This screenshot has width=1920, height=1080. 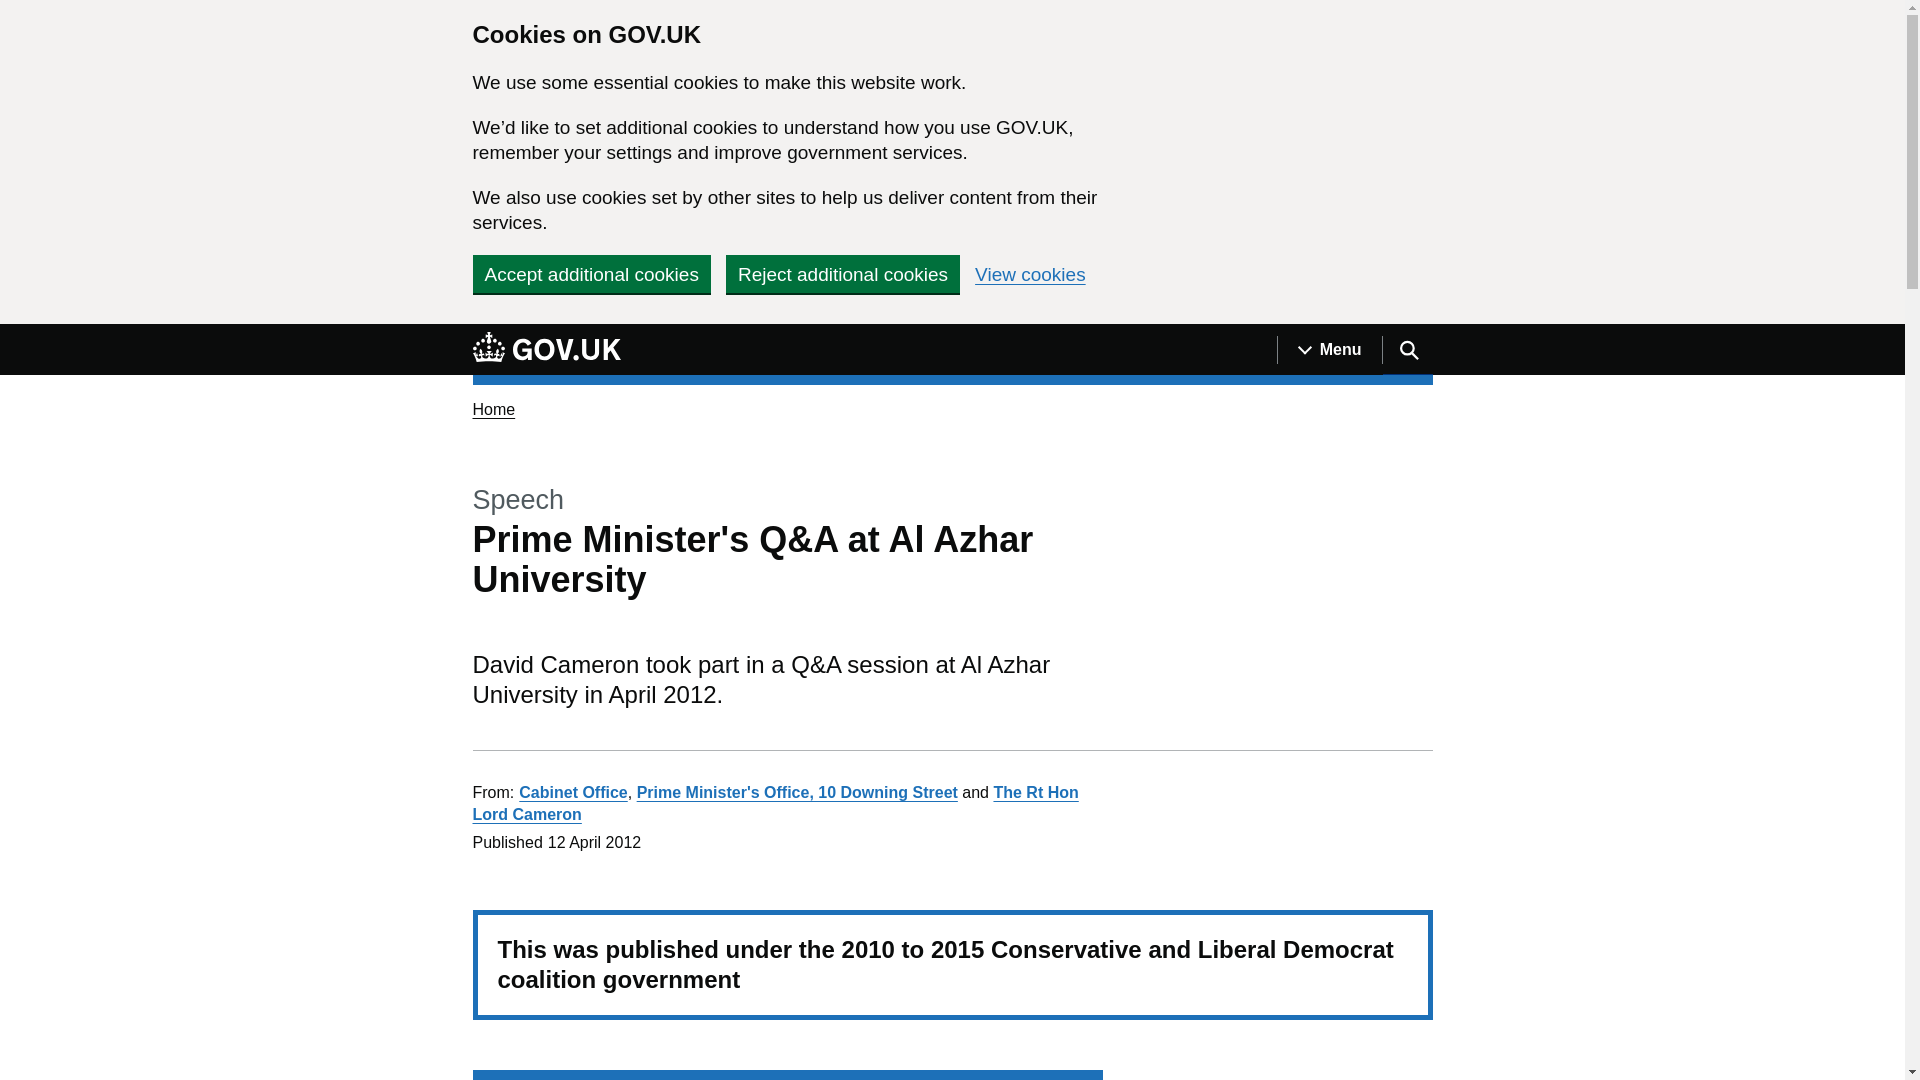 I want to click on Skip to main content, so click(x=15, y=335).